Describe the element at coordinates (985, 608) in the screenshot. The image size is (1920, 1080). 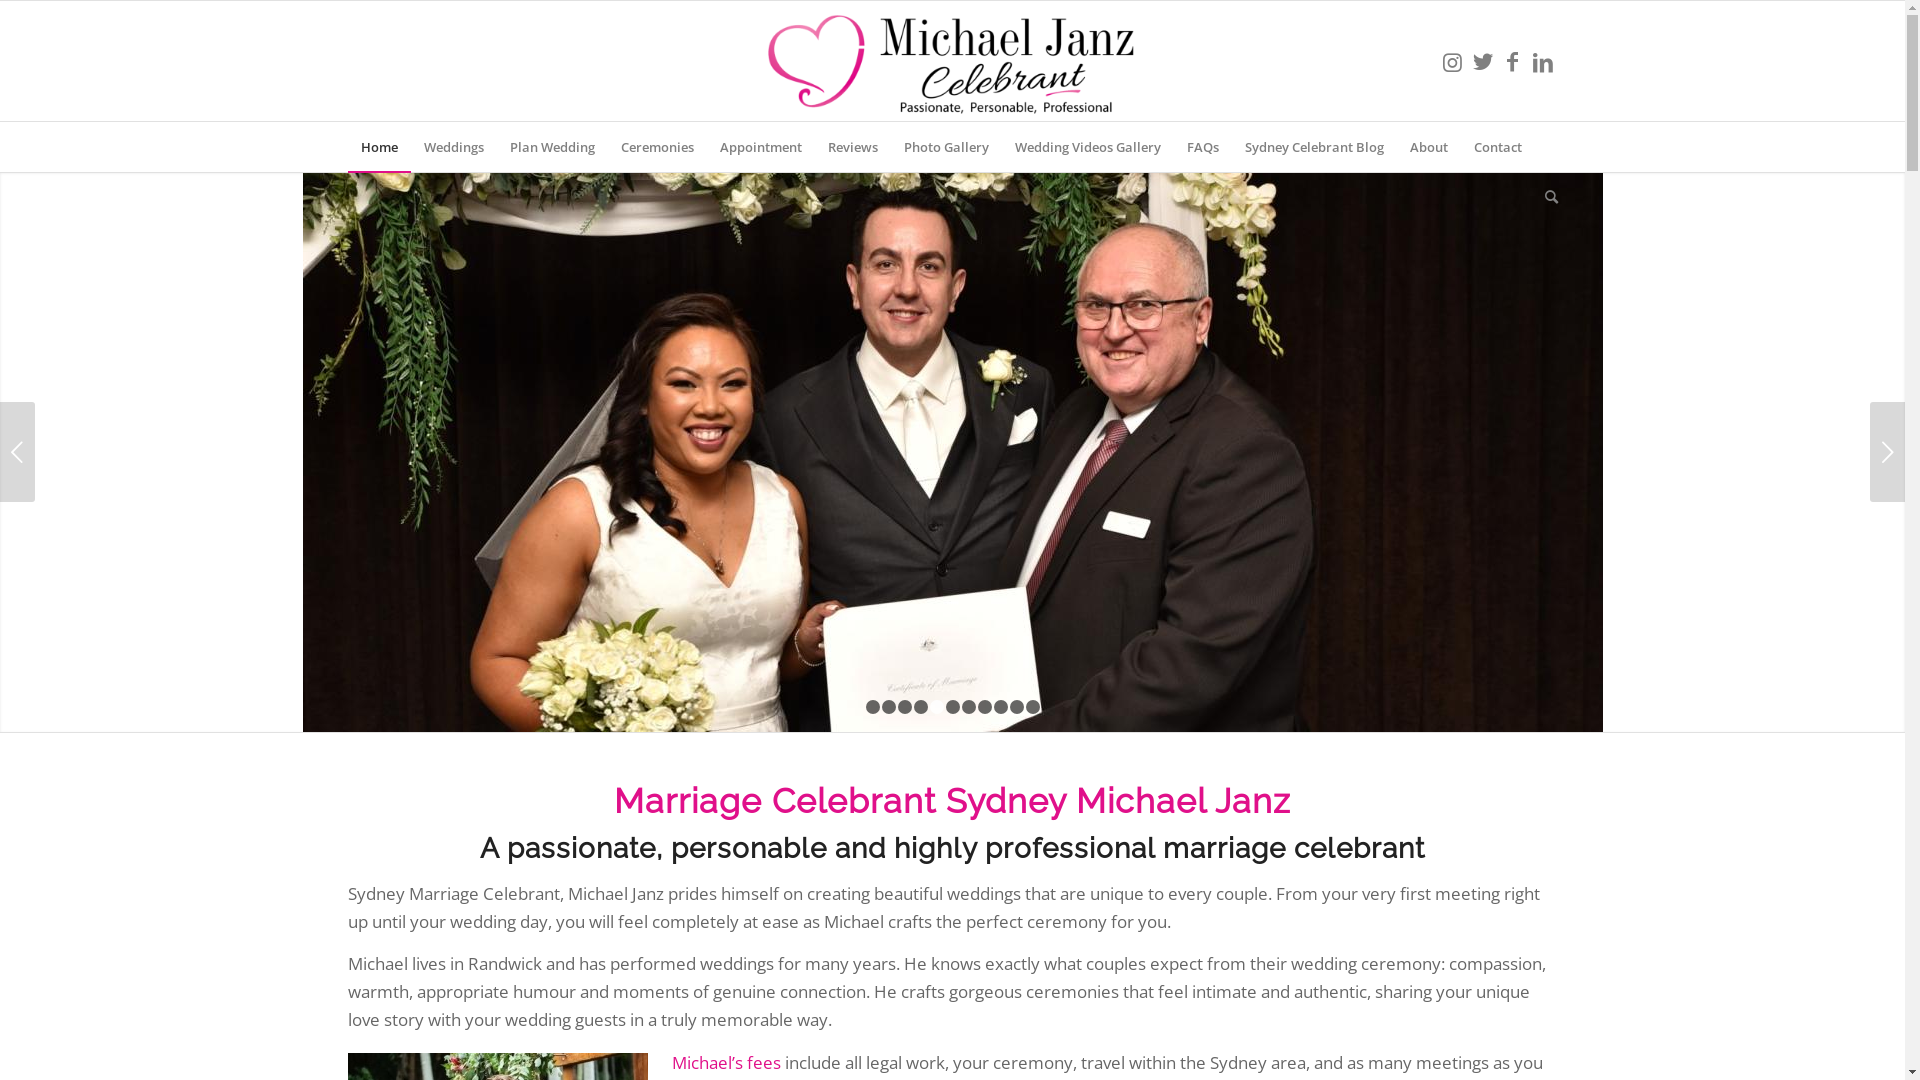
I see `8` at that location.